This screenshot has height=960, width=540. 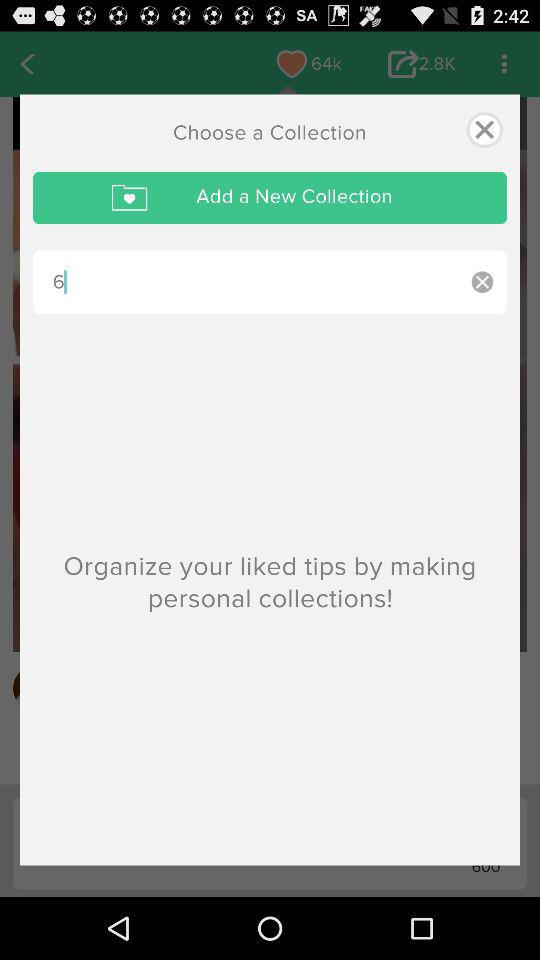 What do you see at coordinates (482, 282) in the screenshot?
I see `turn off item above the organize your liked icon` at bounding box center [482, 282].